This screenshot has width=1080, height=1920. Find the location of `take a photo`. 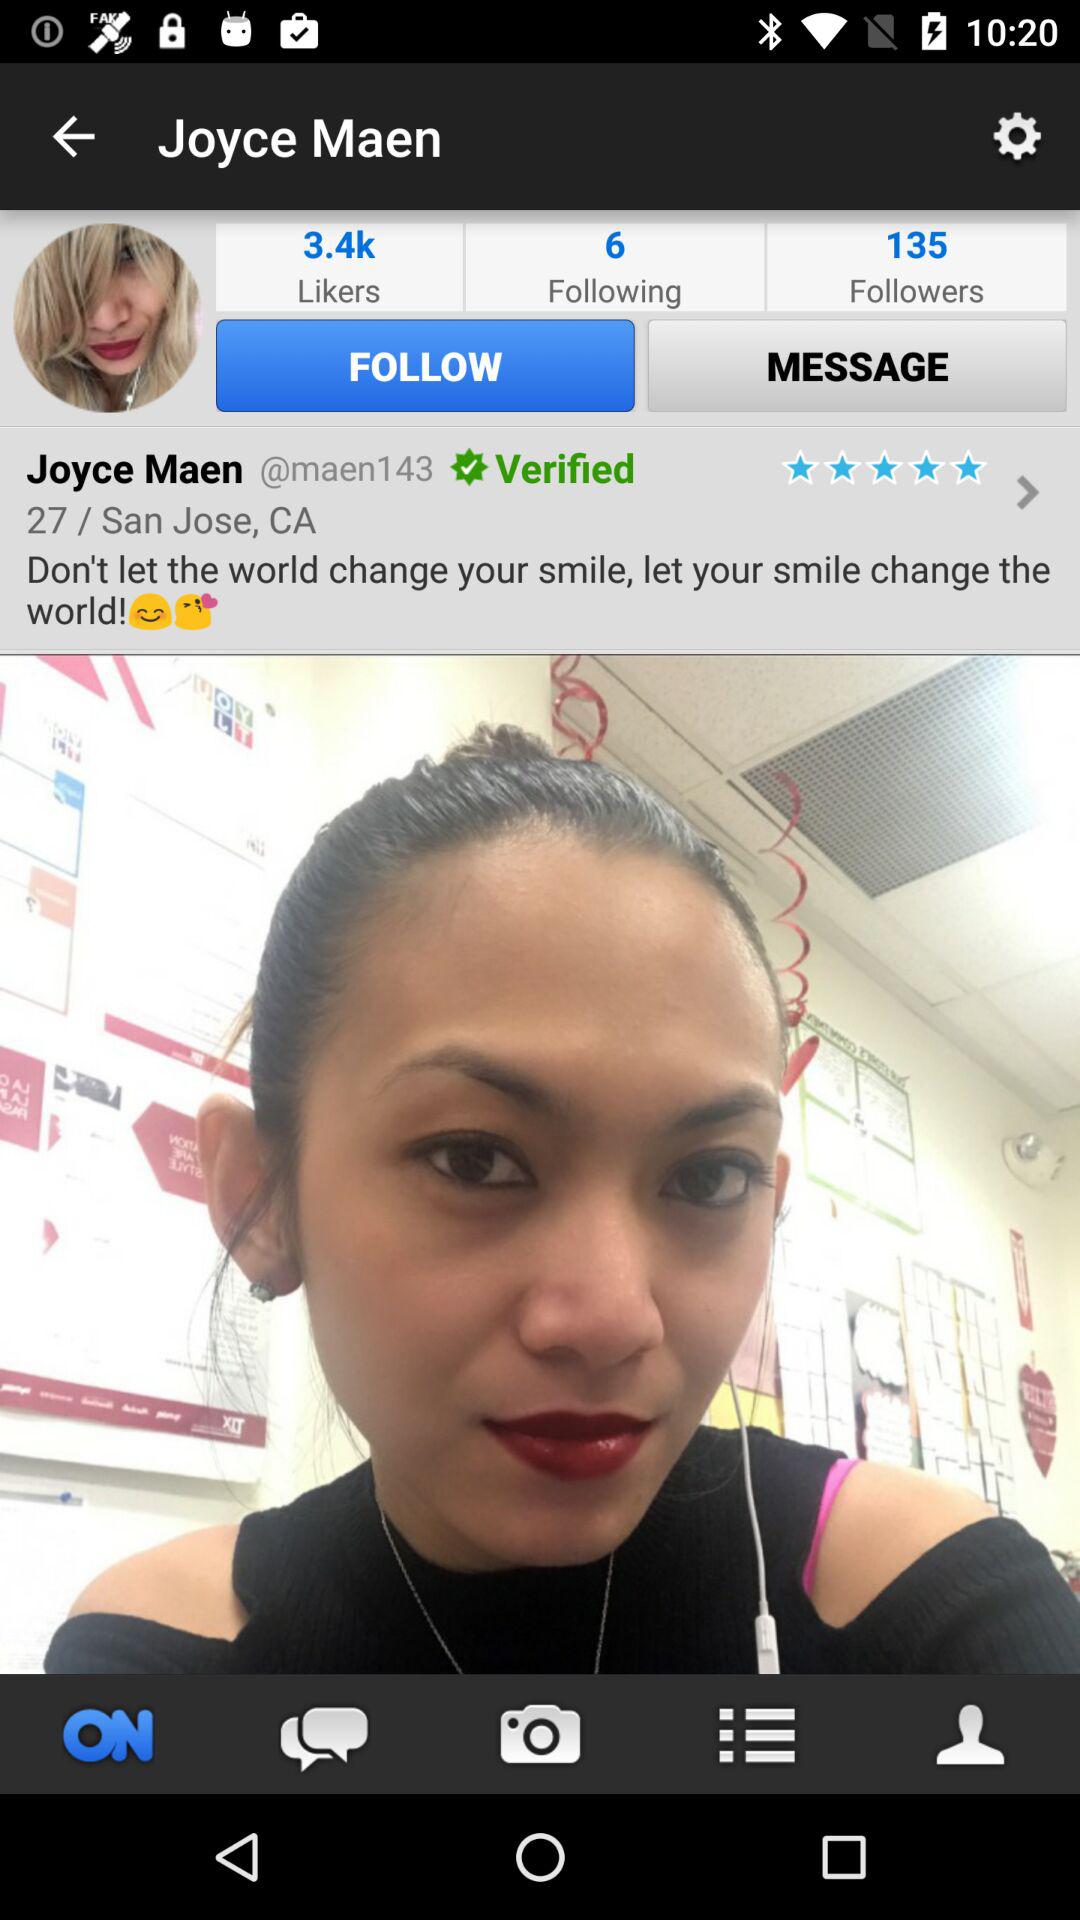

take a photo is located at coordinates (540, 1734).